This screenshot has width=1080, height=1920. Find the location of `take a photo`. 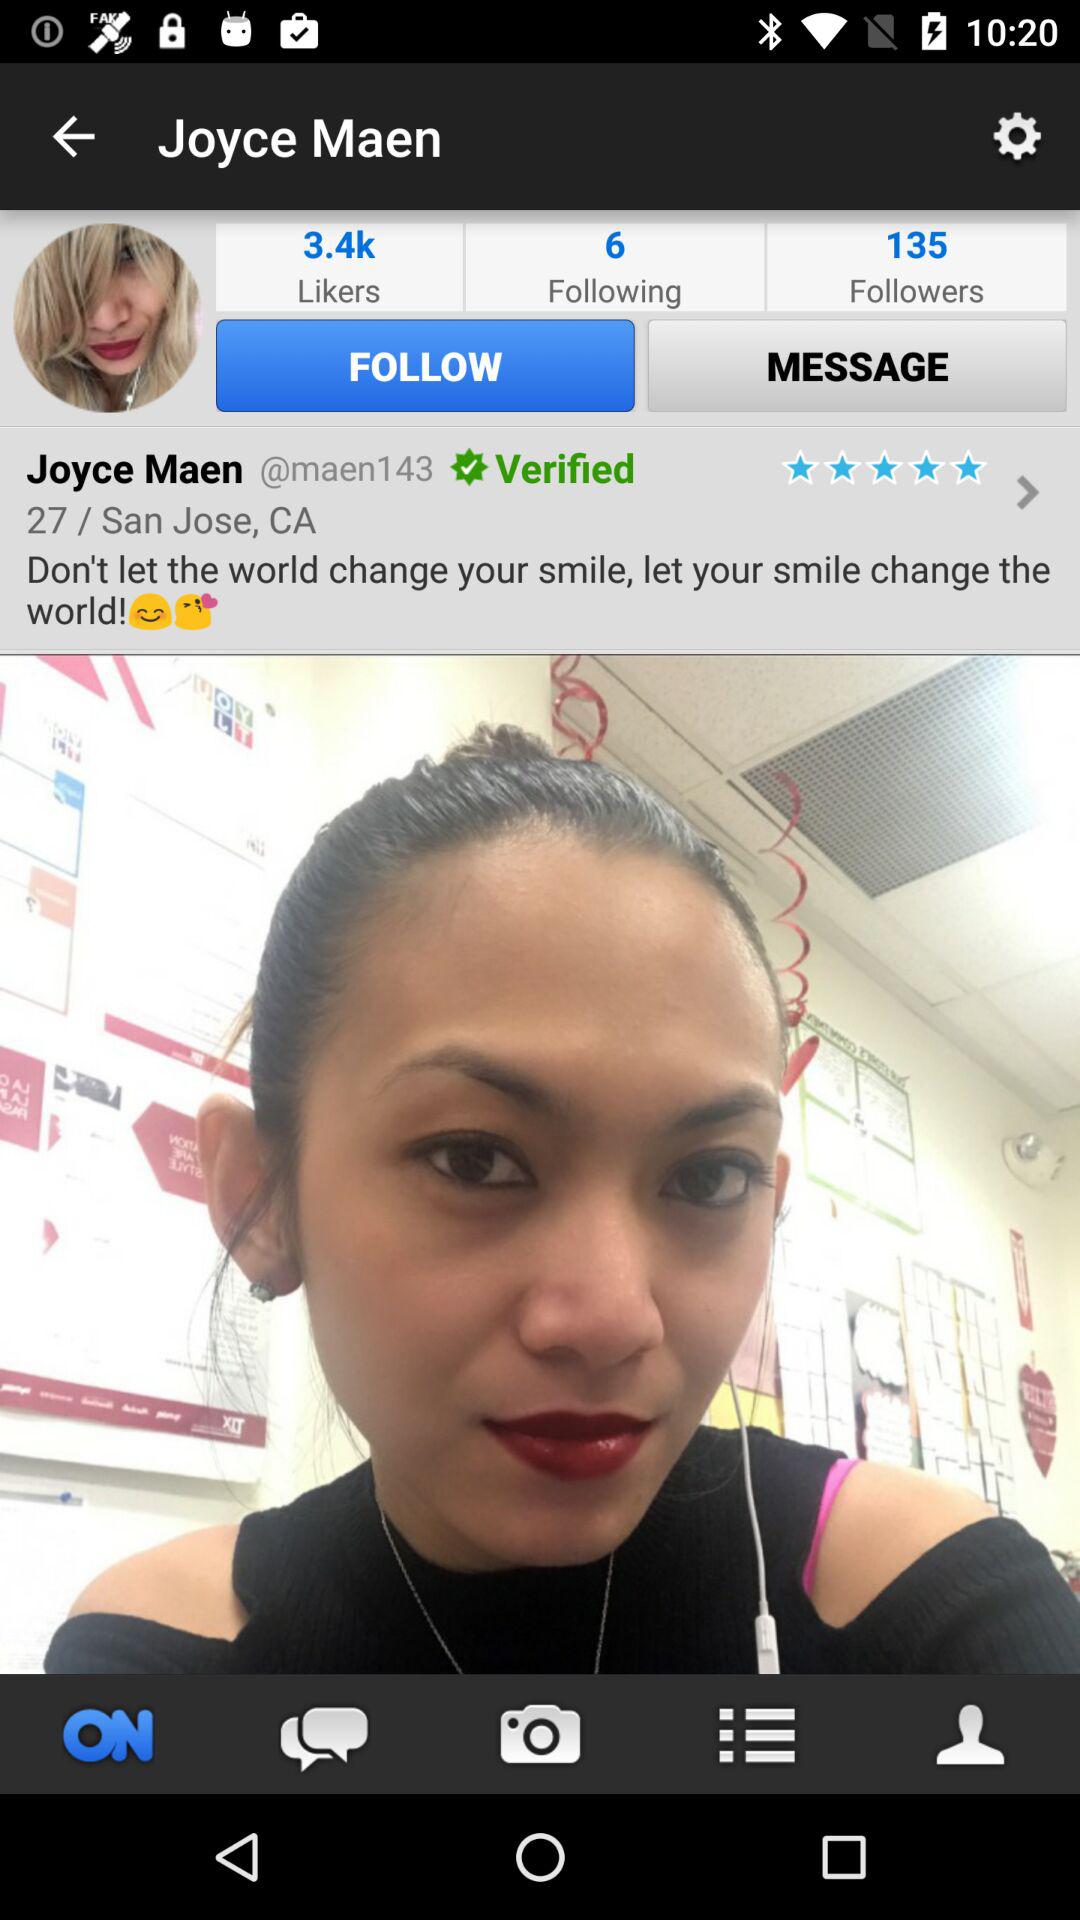

take a photo is located at coordinates (540, 1734).